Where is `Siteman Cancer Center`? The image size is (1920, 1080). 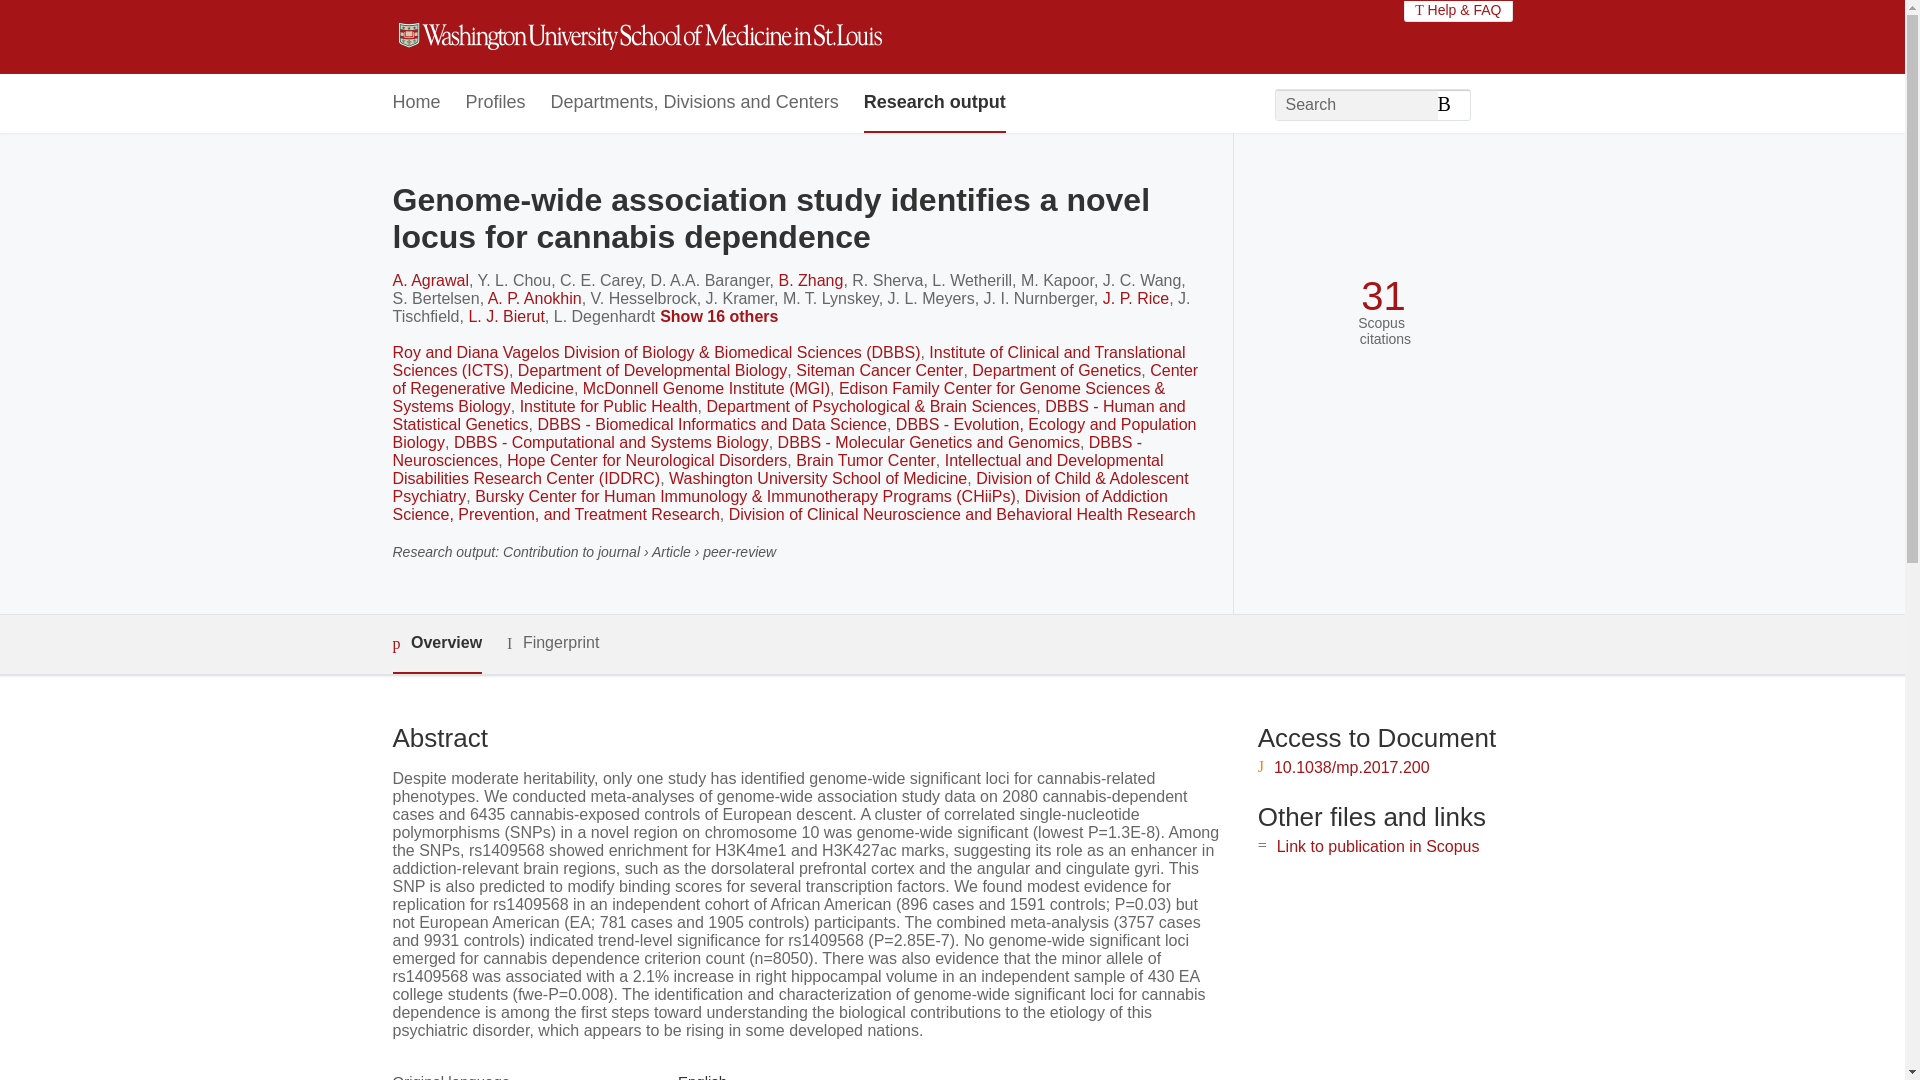 Siteman Cancer Center is located at coordinates (880, 370).